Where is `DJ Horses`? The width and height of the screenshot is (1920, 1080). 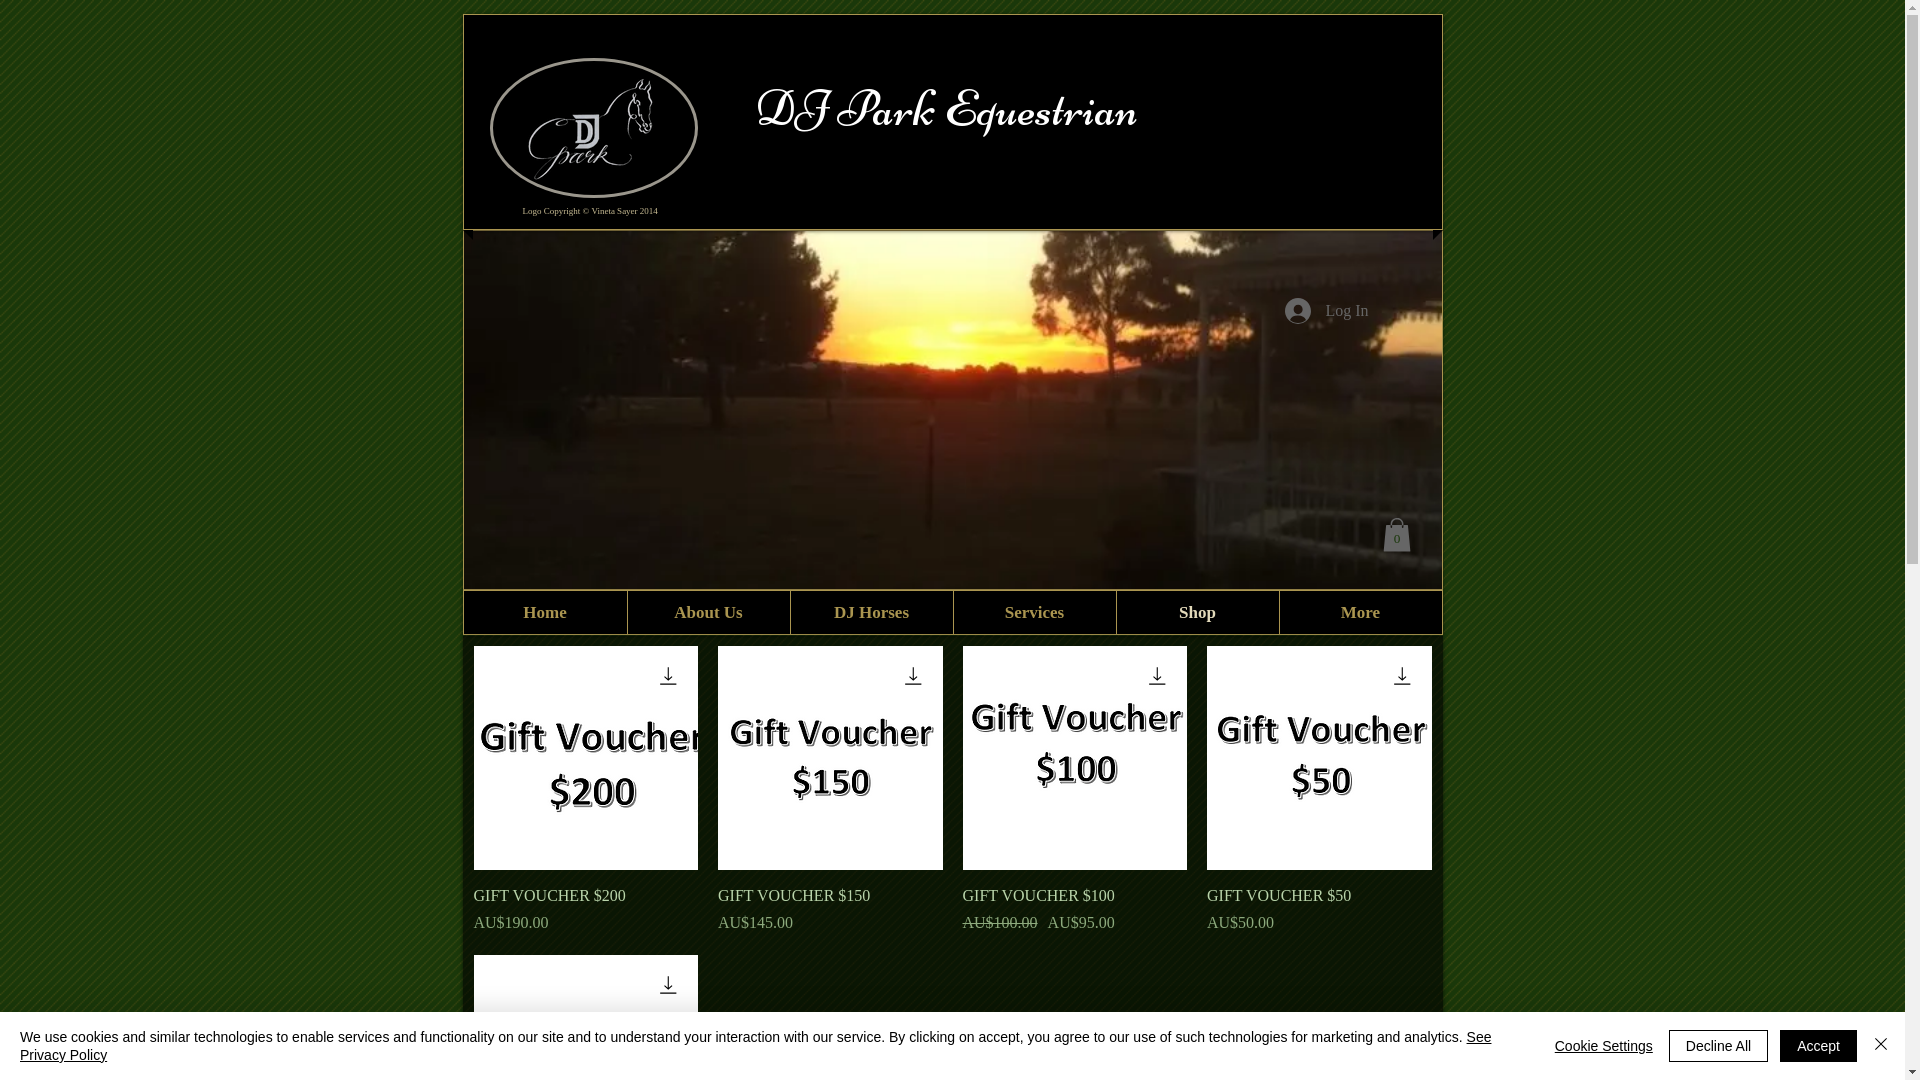
DJ Horses is located at coordinates (872, 612).